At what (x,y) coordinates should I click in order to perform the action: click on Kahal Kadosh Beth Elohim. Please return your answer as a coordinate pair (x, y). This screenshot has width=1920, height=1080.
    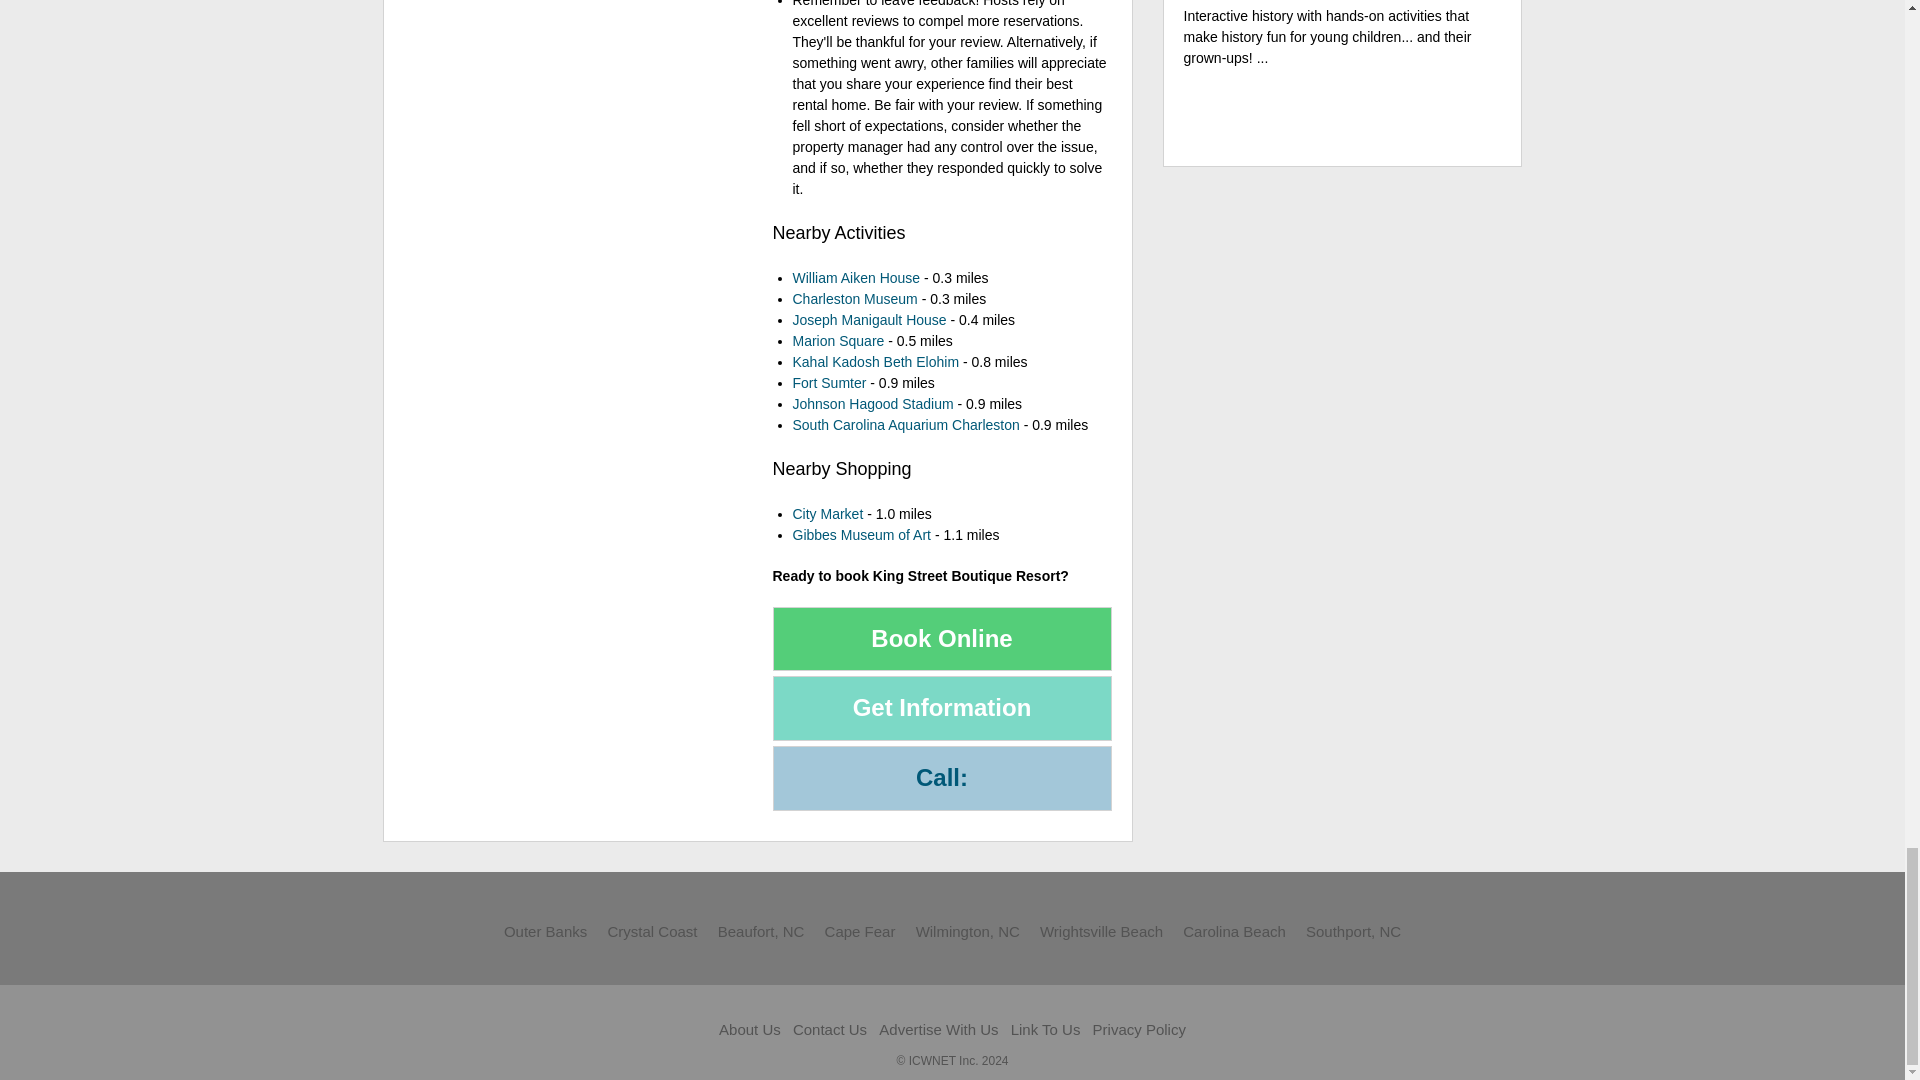
    Looking at the image, I should click on (874, 362).